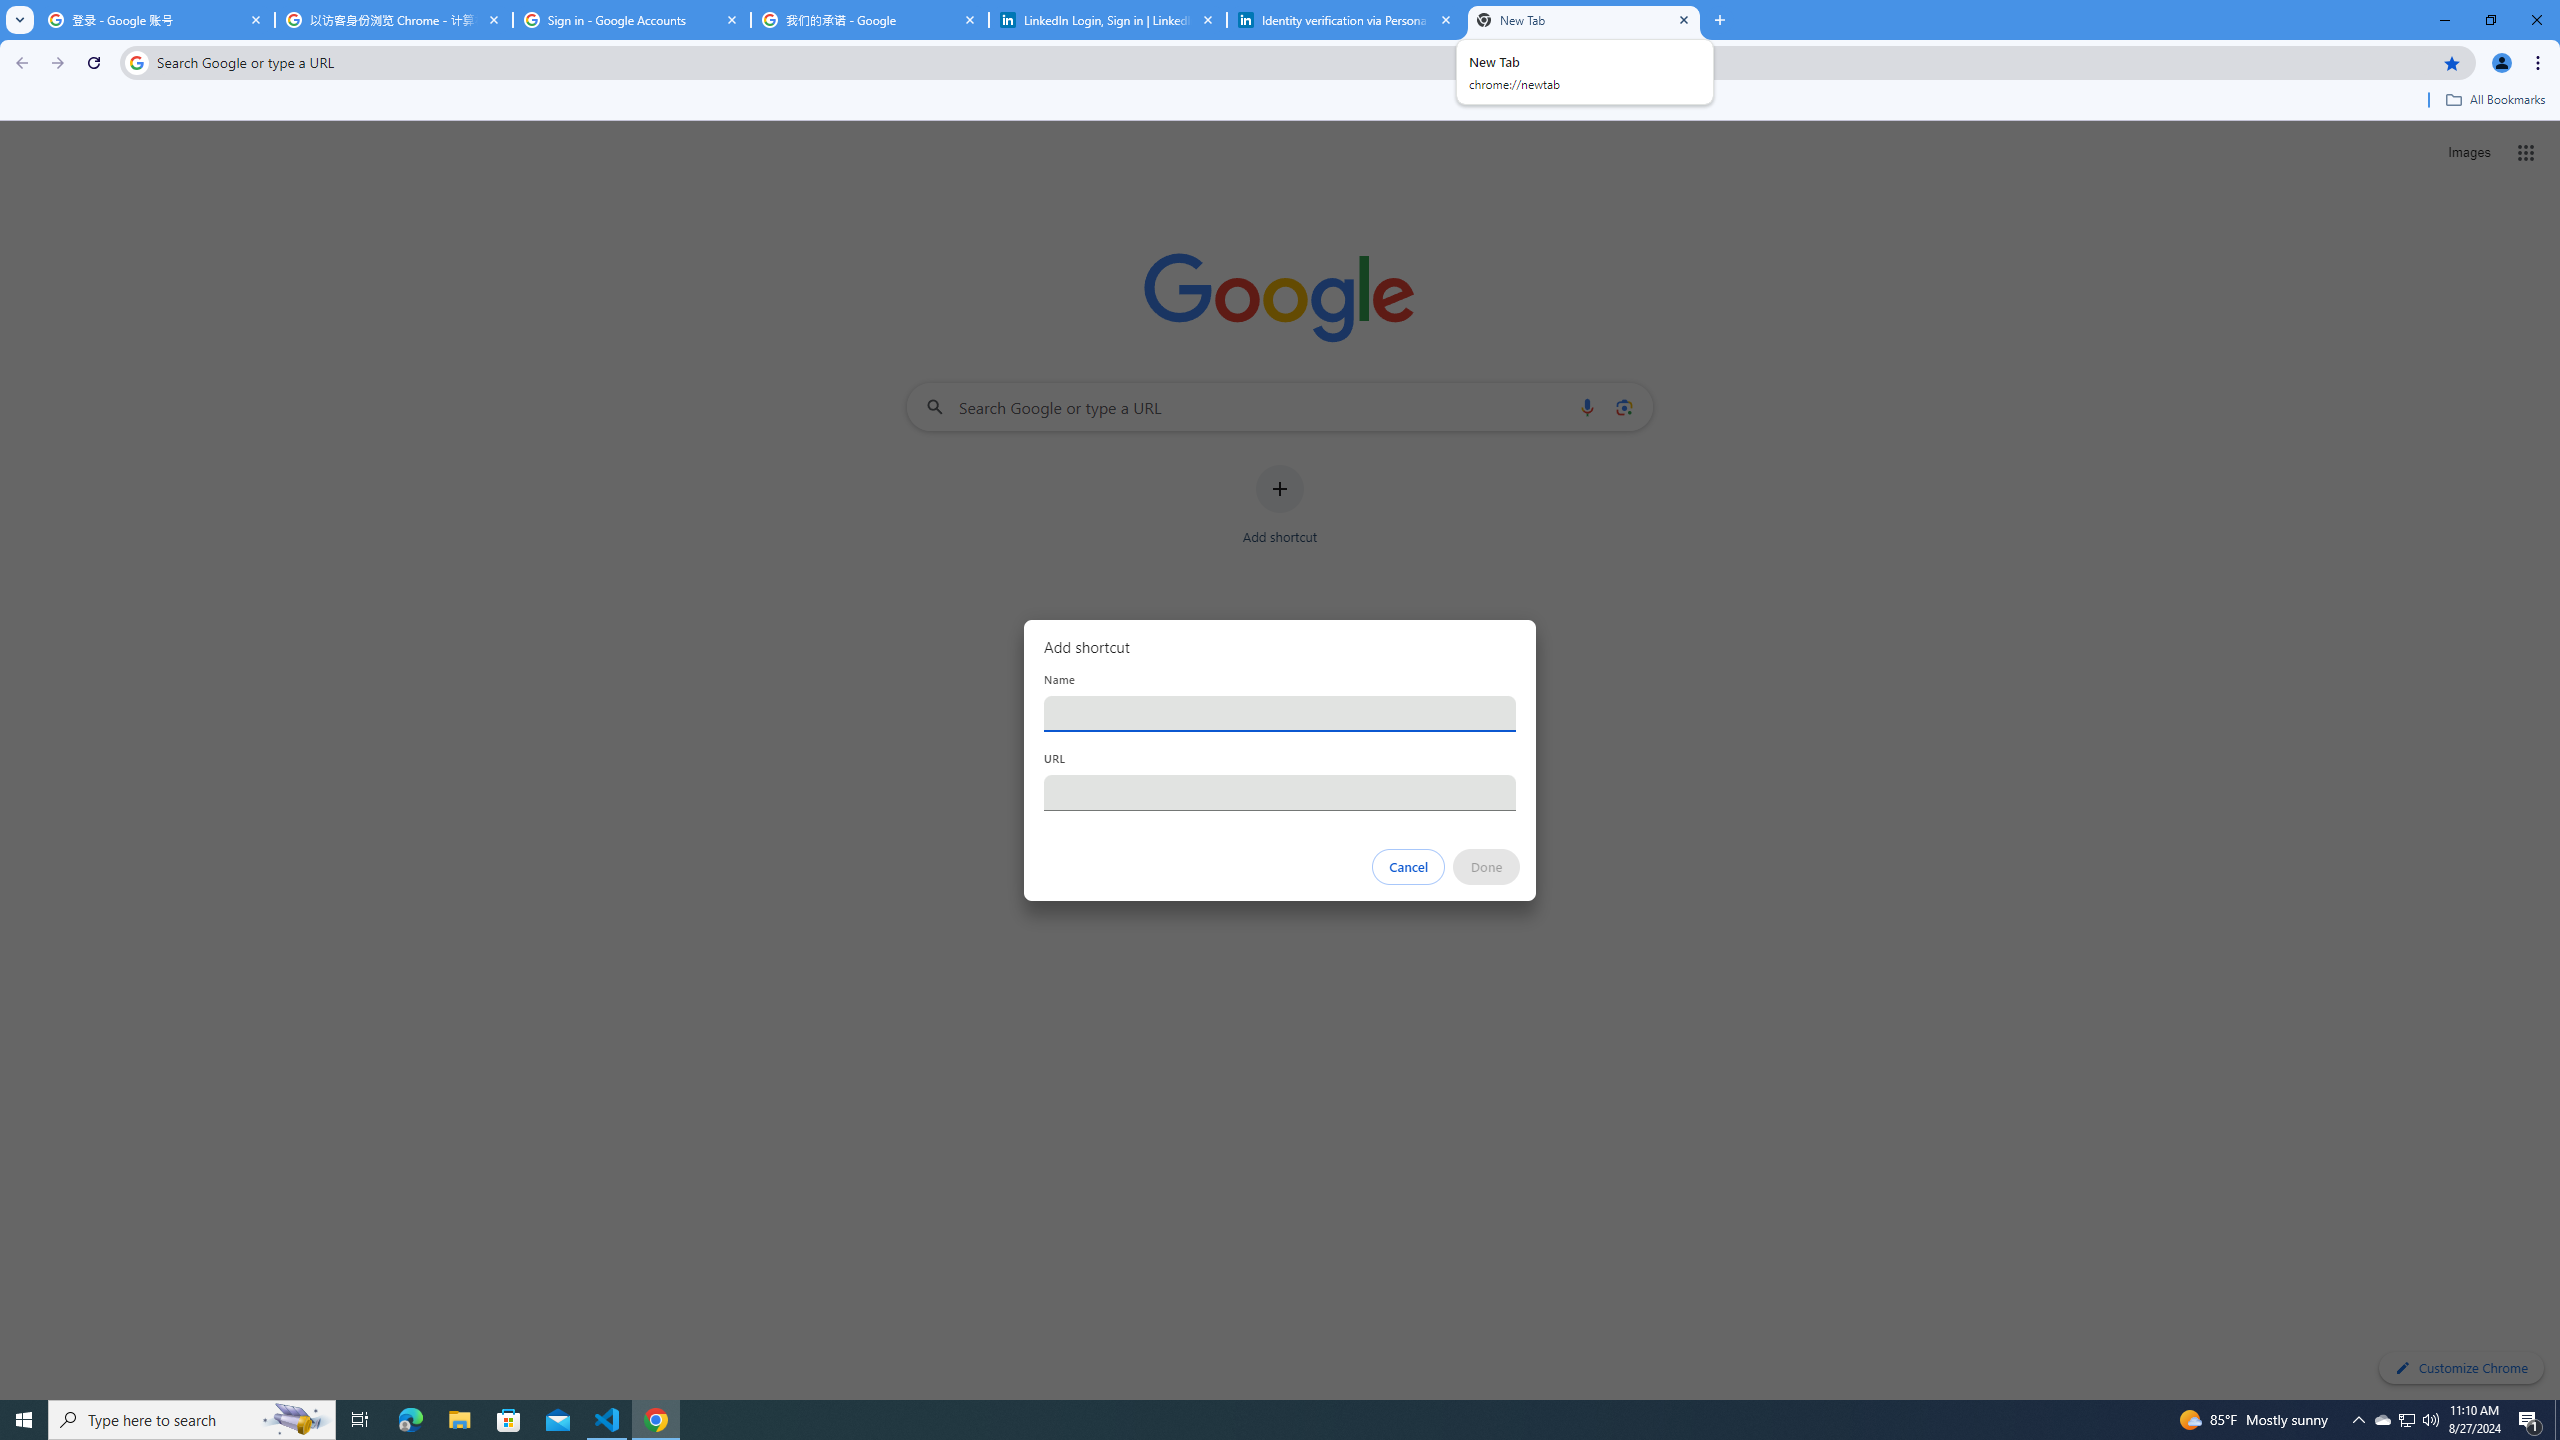  What do you see at coordinates (1280, 102) in the screenshot?
I see `Bookmarks` at bounding box center [1280, 102].